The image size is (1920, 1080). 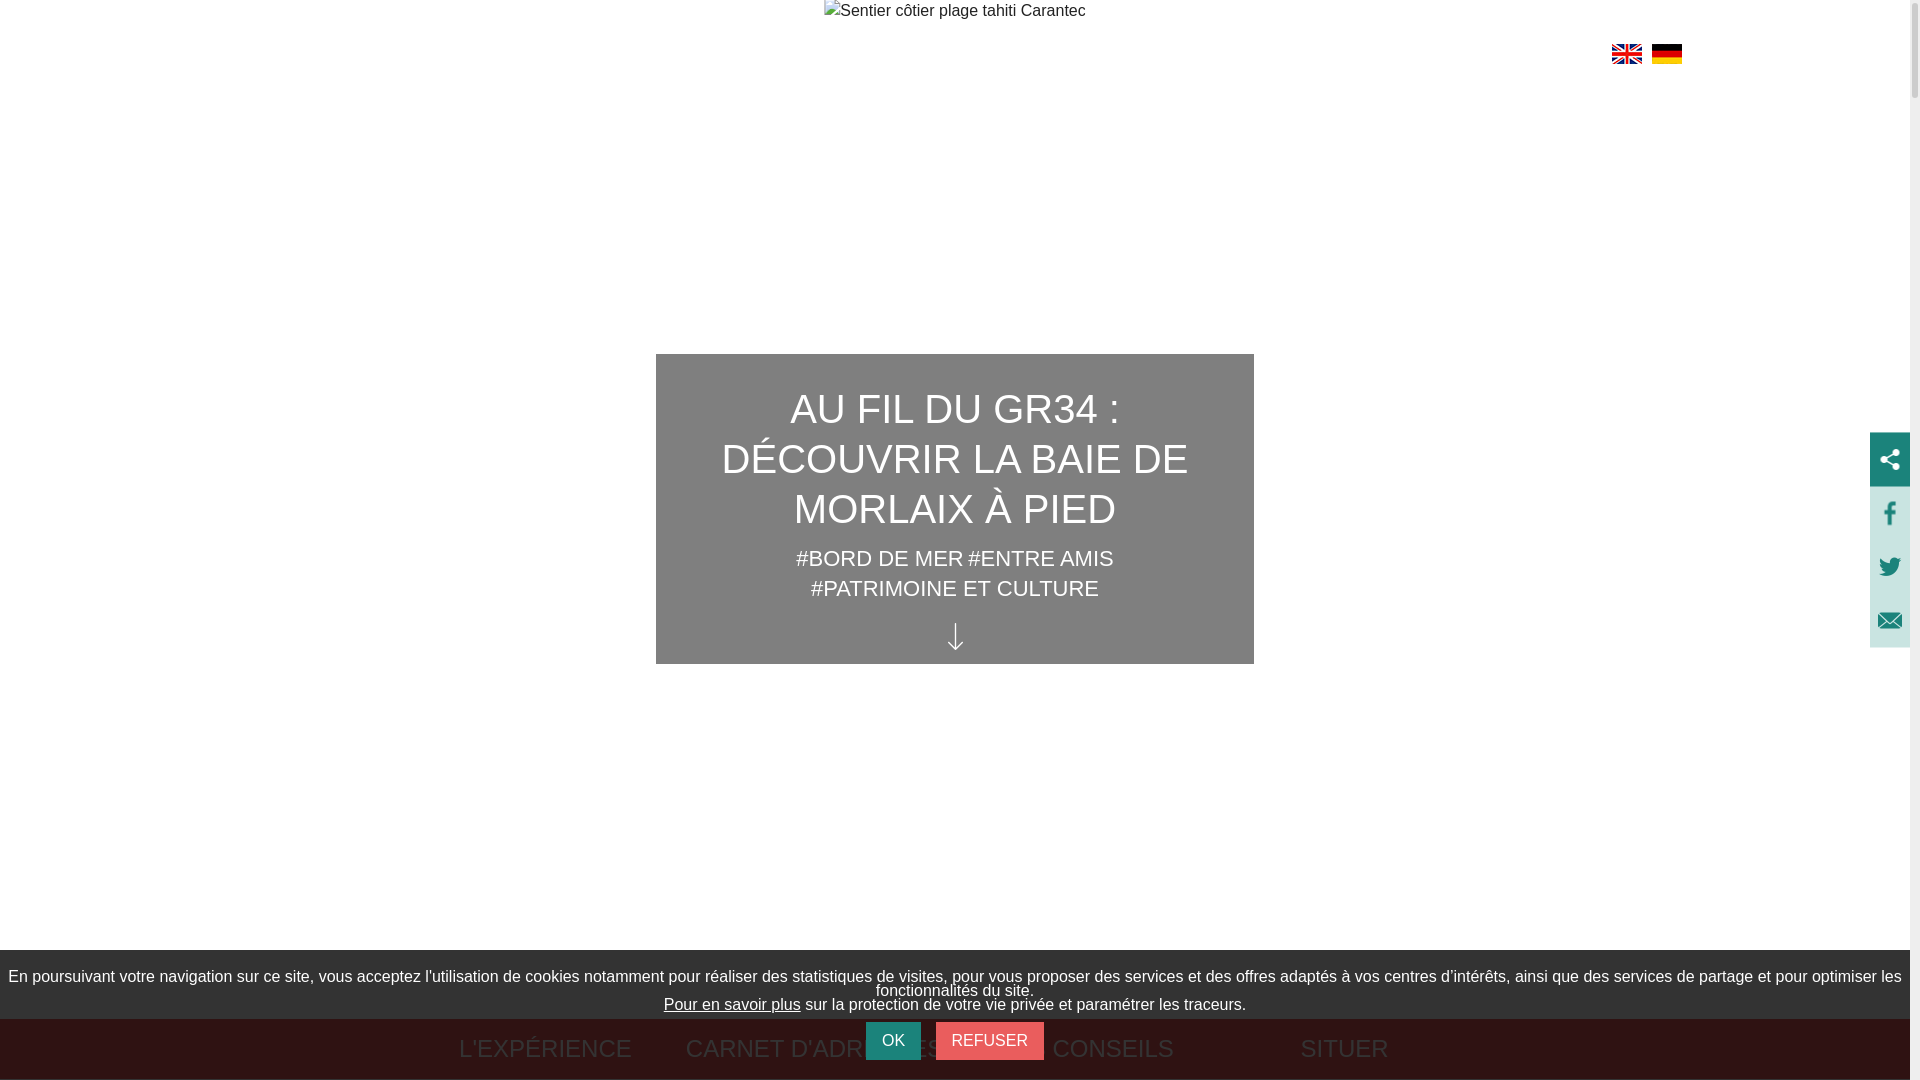 I want to click on Lien pour partager la page courante par mail, so click(x=1890, y=622).